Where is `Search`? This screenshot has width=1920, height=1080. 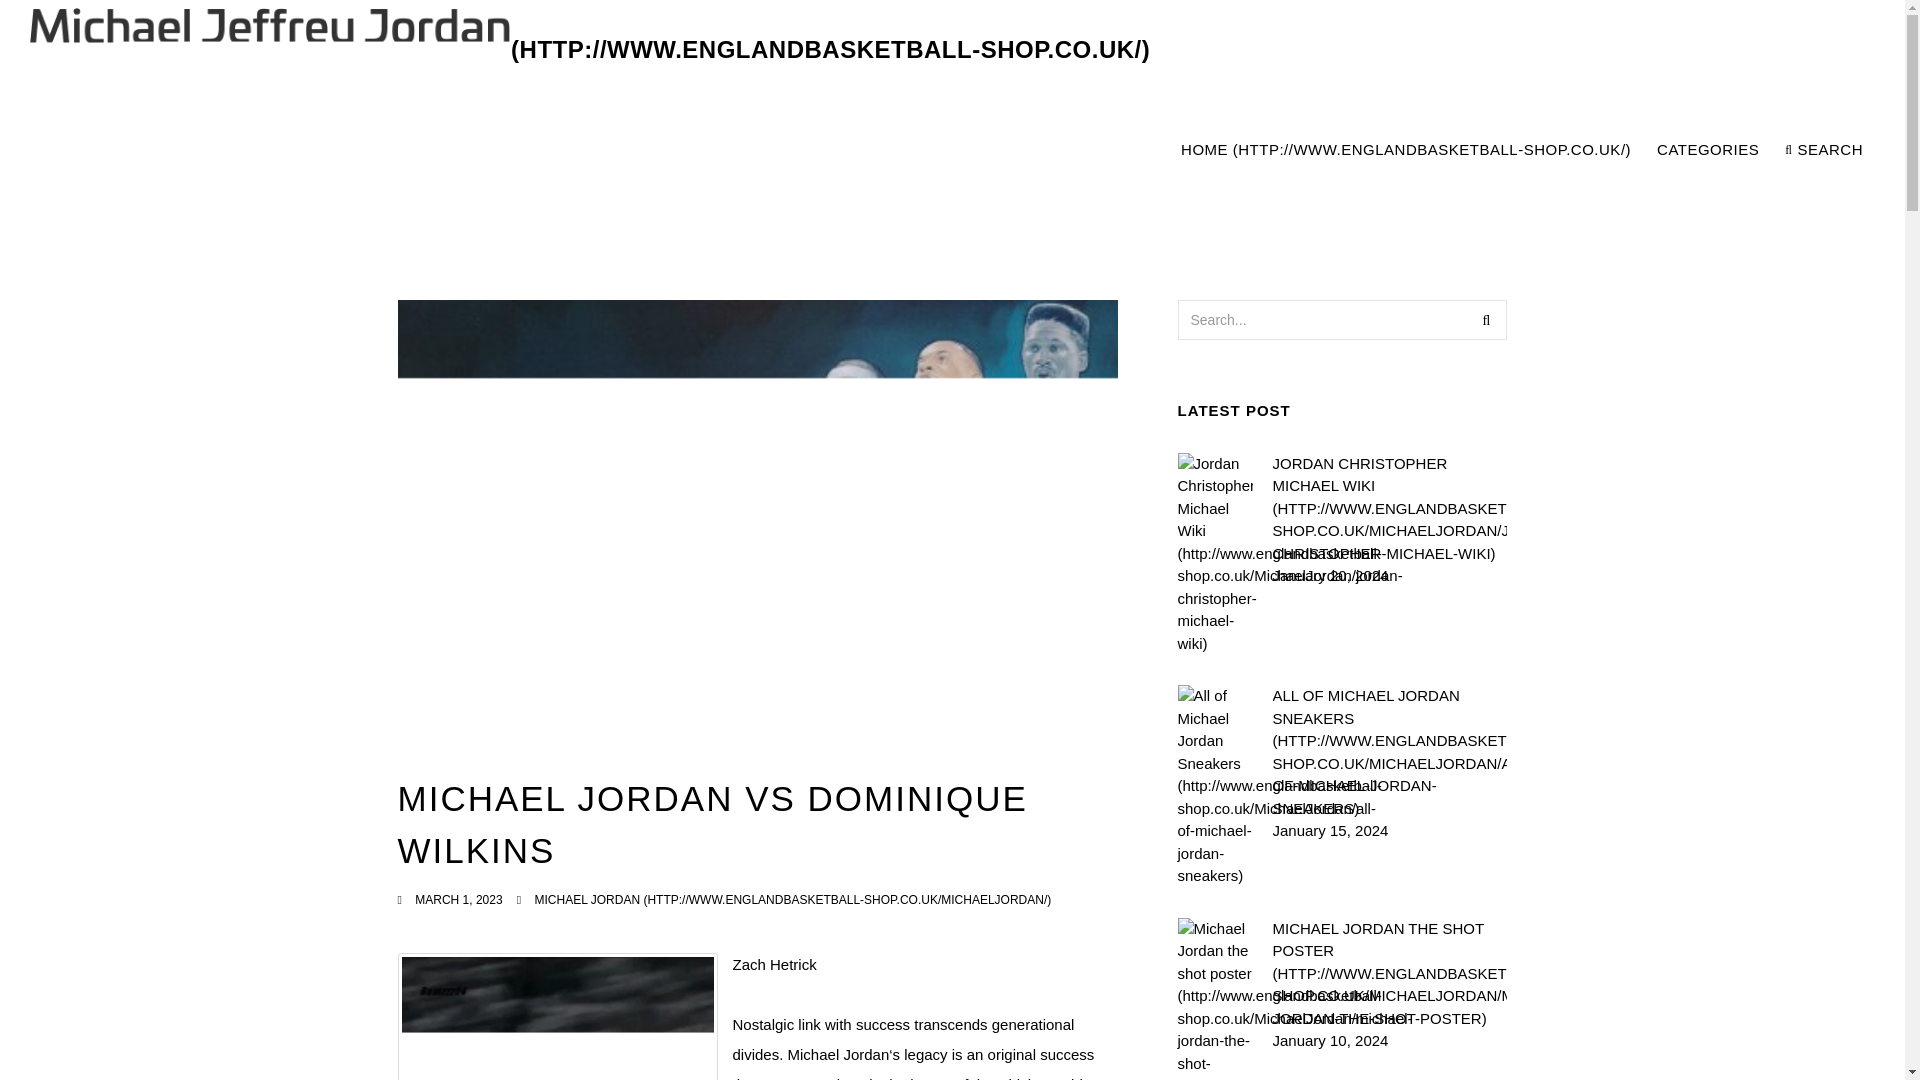
Search is located at coordinates (1486, 320).